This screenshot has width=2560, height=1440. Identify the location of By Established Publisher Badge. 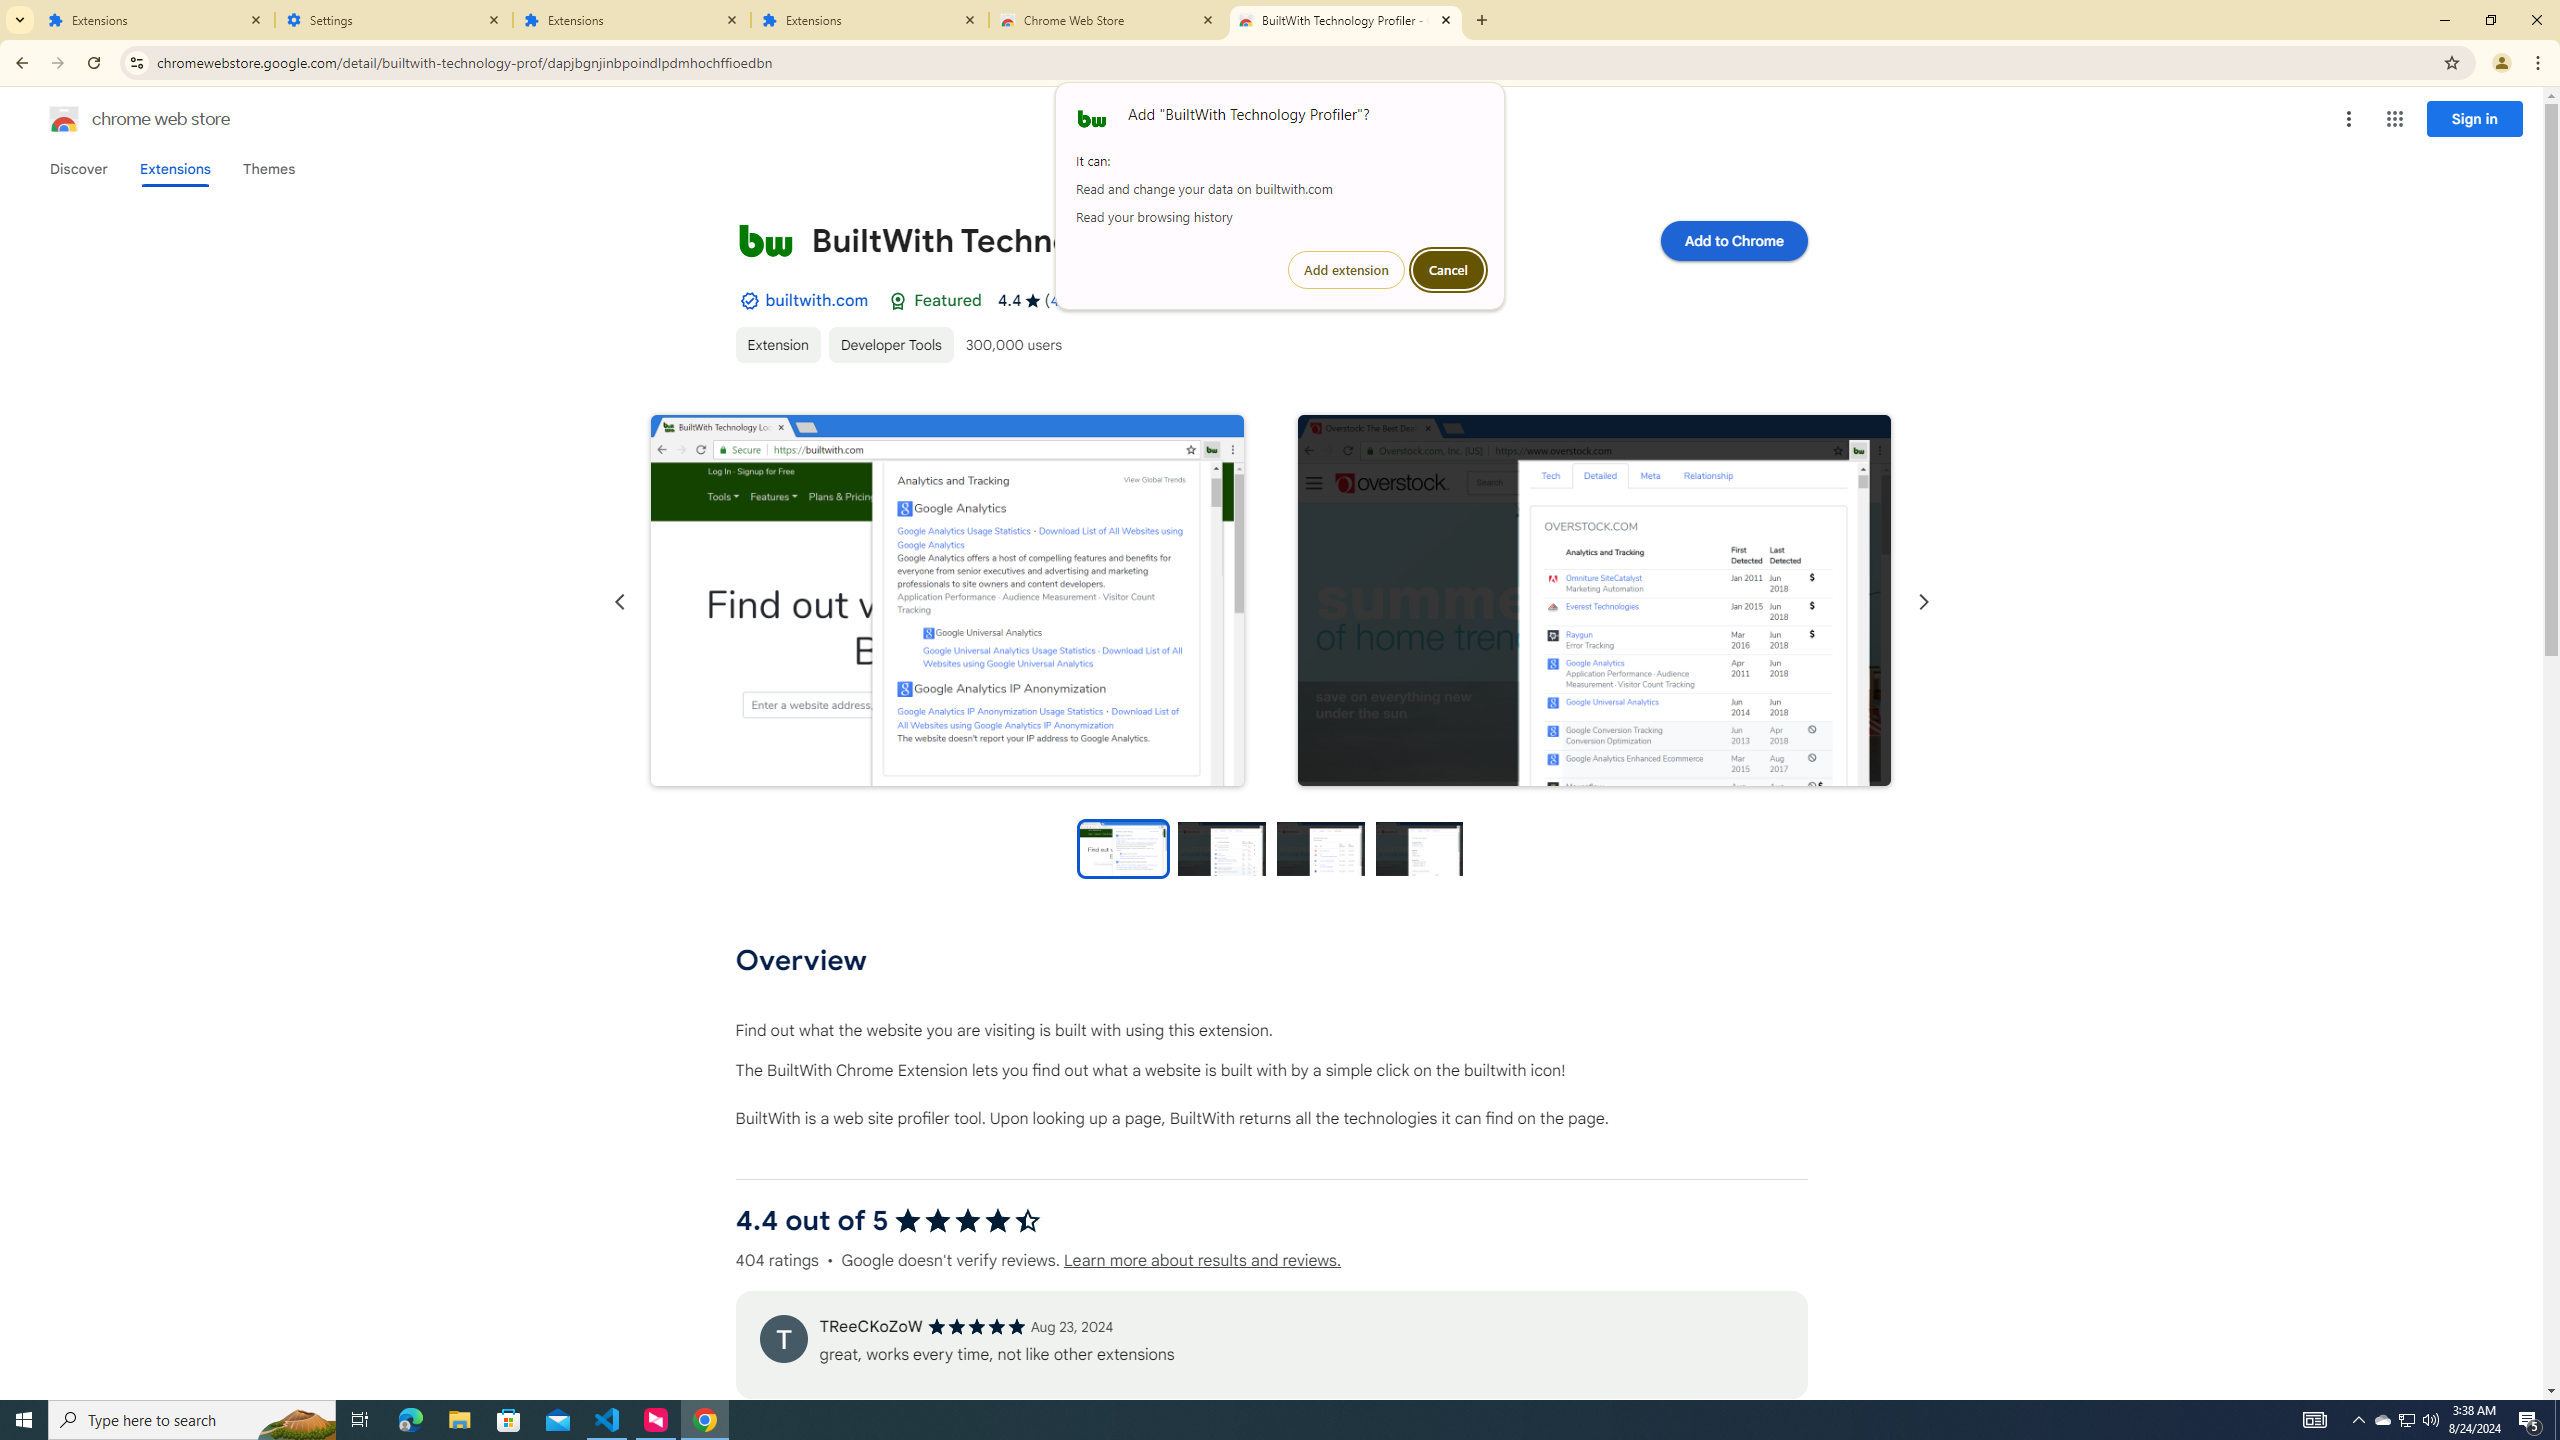
(748, 300).